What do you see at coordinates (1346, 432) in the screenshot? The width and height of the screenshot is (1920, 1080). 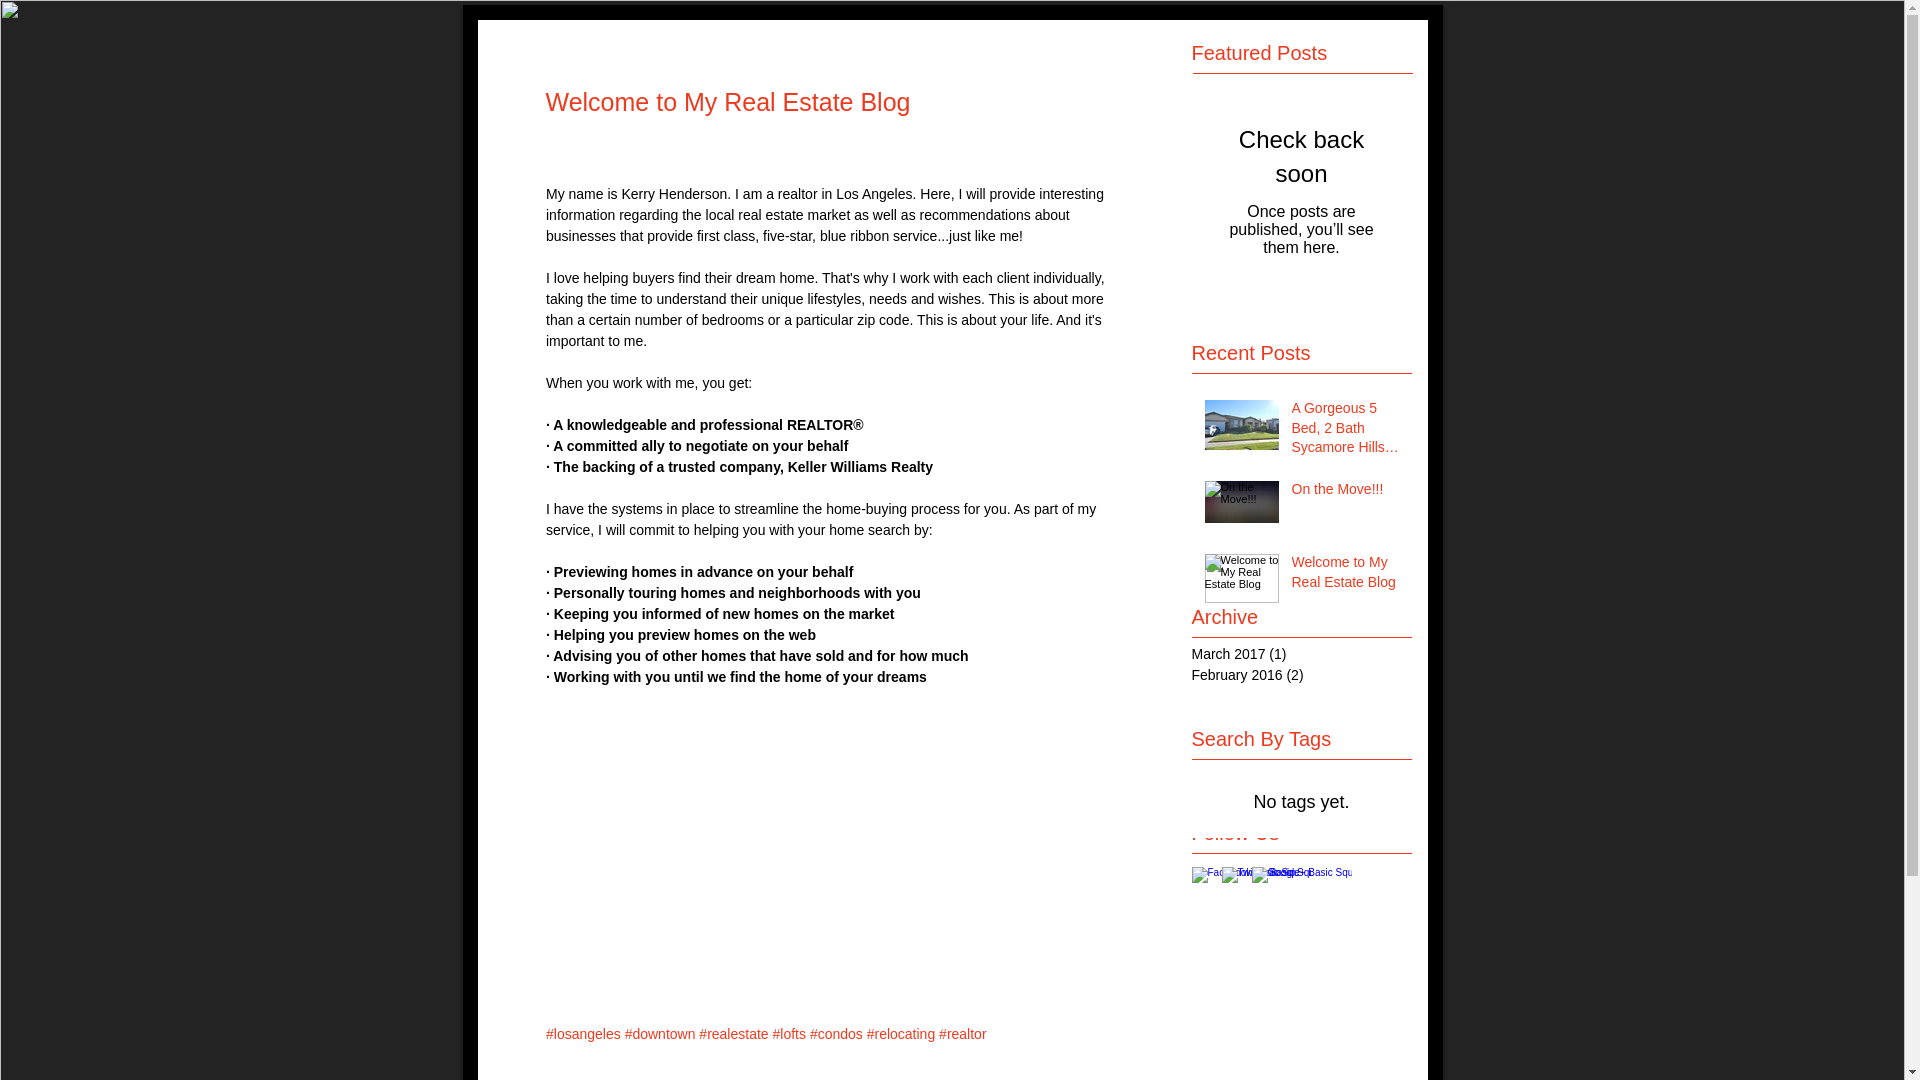 I see `A Gorgeous 5 Bed, 2 Bath Sycamore Hills Home` at bounding box center [1346, 432].